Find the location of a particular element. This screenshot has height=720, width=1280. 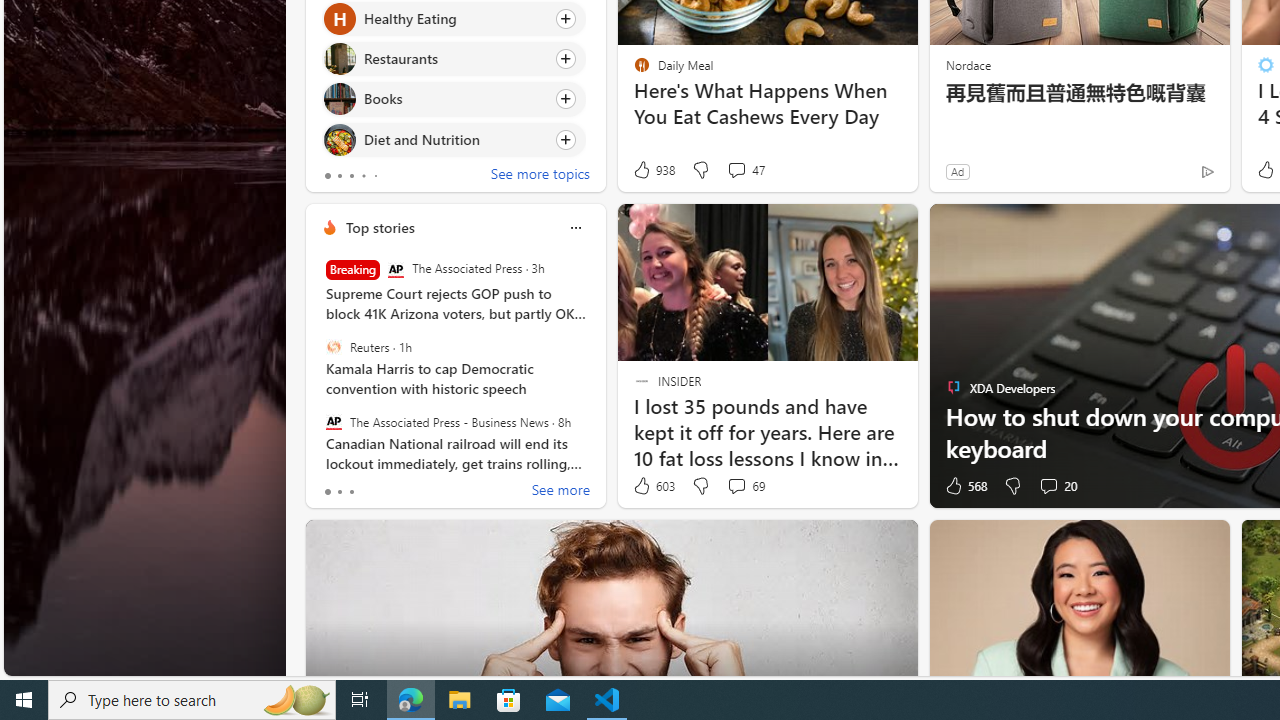

tab-4 is located at coordinates (374, 176).